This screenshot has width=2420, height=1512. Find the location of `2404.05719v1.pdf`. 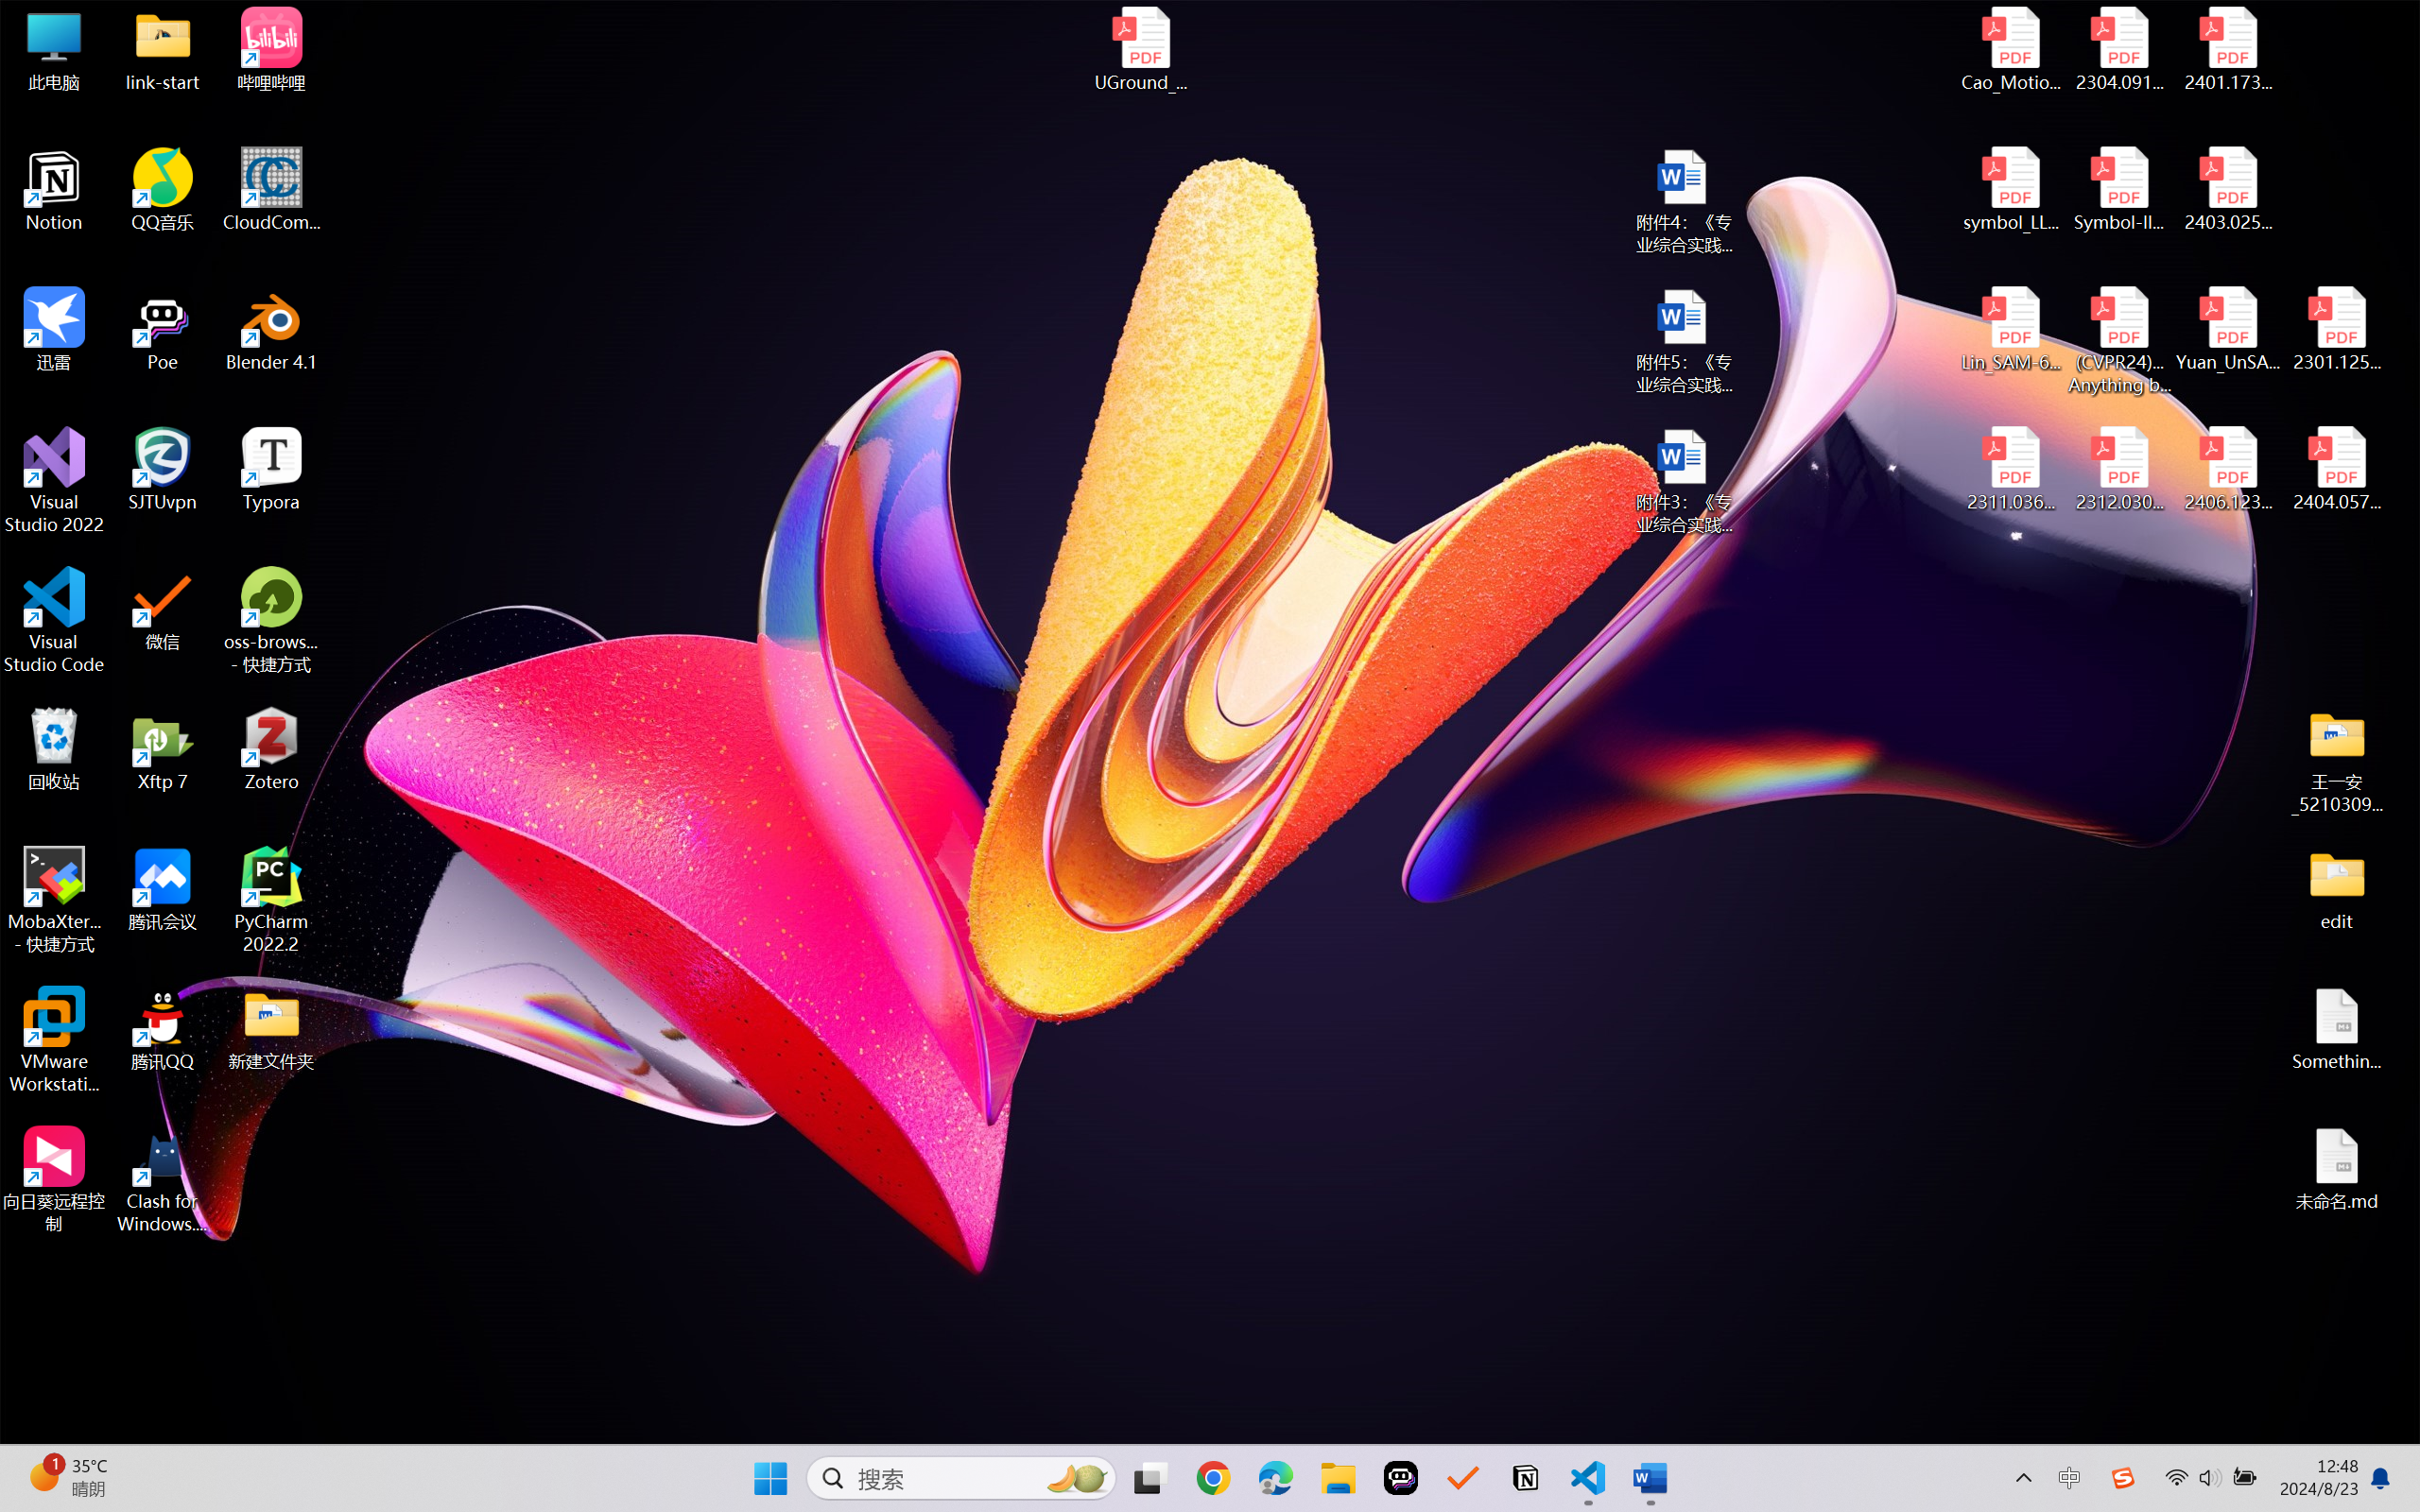

2404.05719v1.pdf is located at coordinates (2337, 470).